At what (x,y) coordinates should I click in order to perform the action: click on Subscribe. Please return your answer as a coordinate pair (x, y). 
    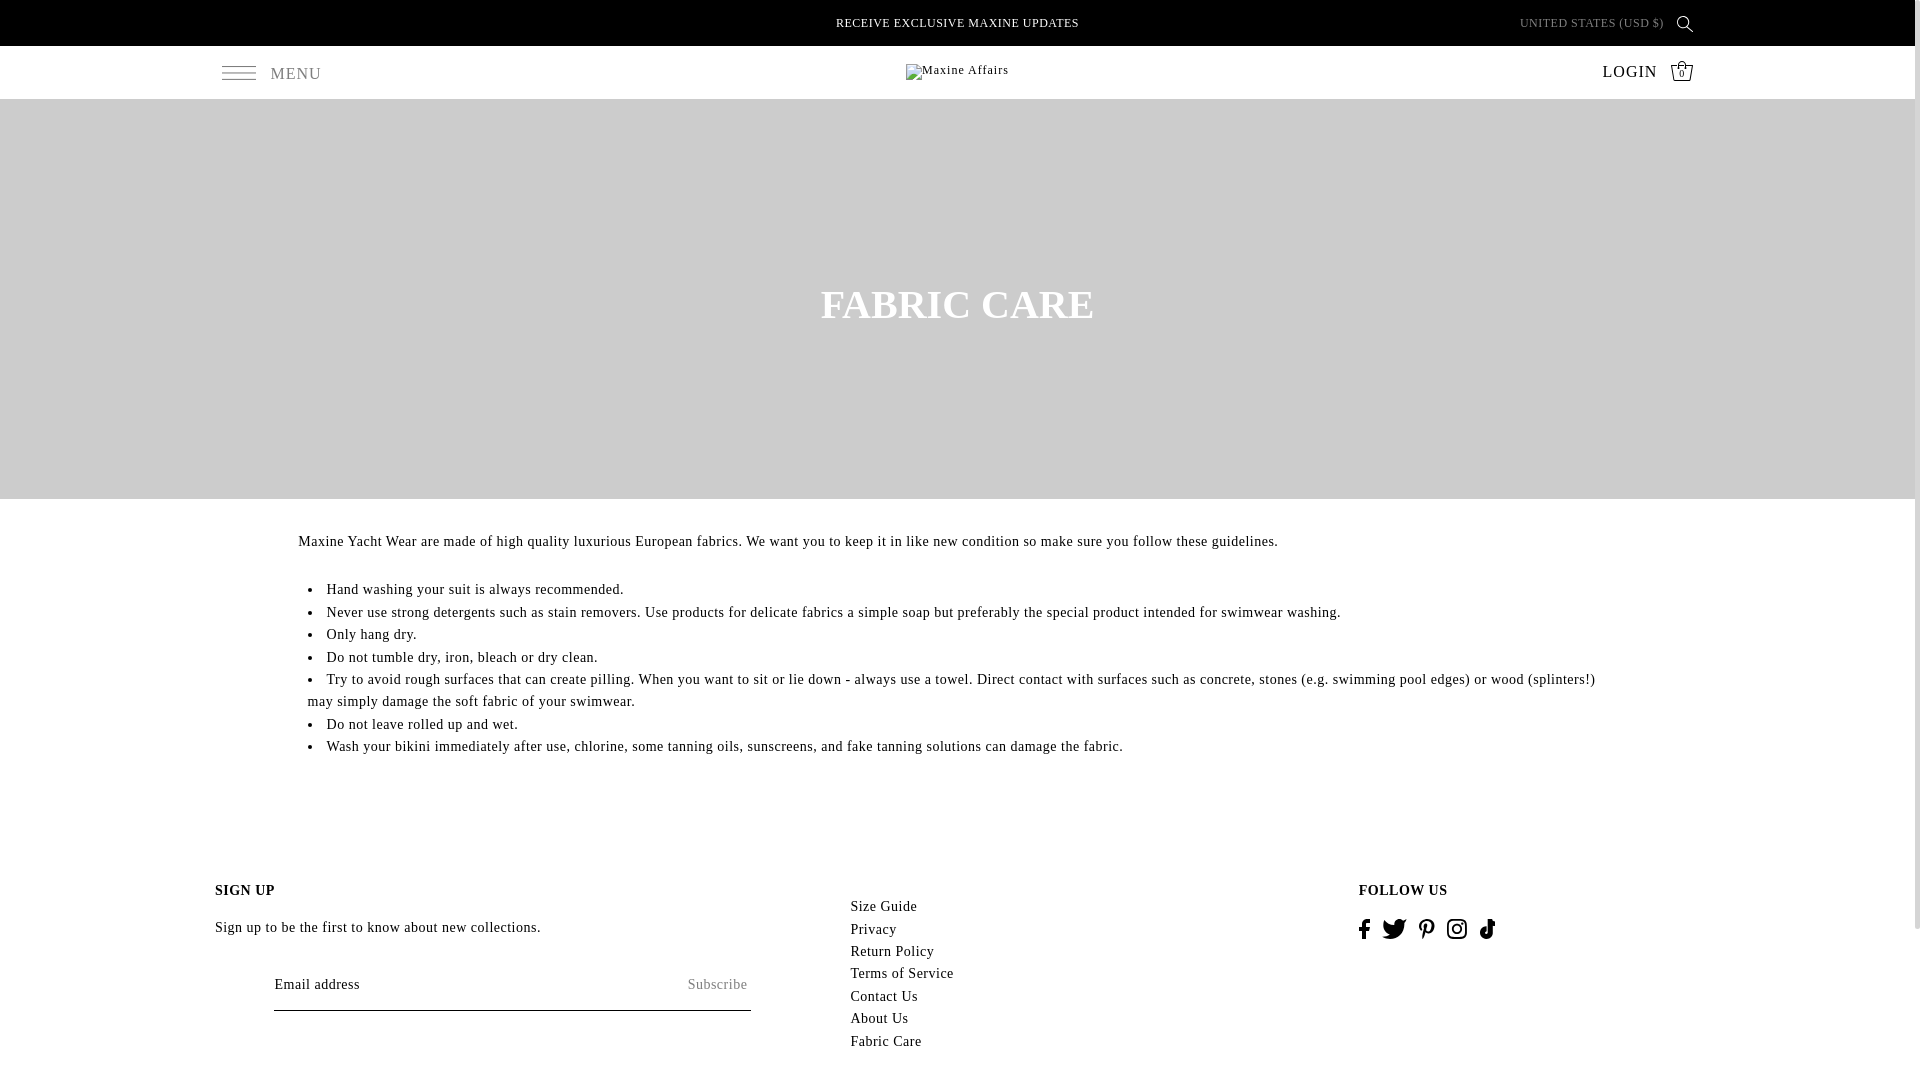
    Looking at the image, I should click on (676, 984).